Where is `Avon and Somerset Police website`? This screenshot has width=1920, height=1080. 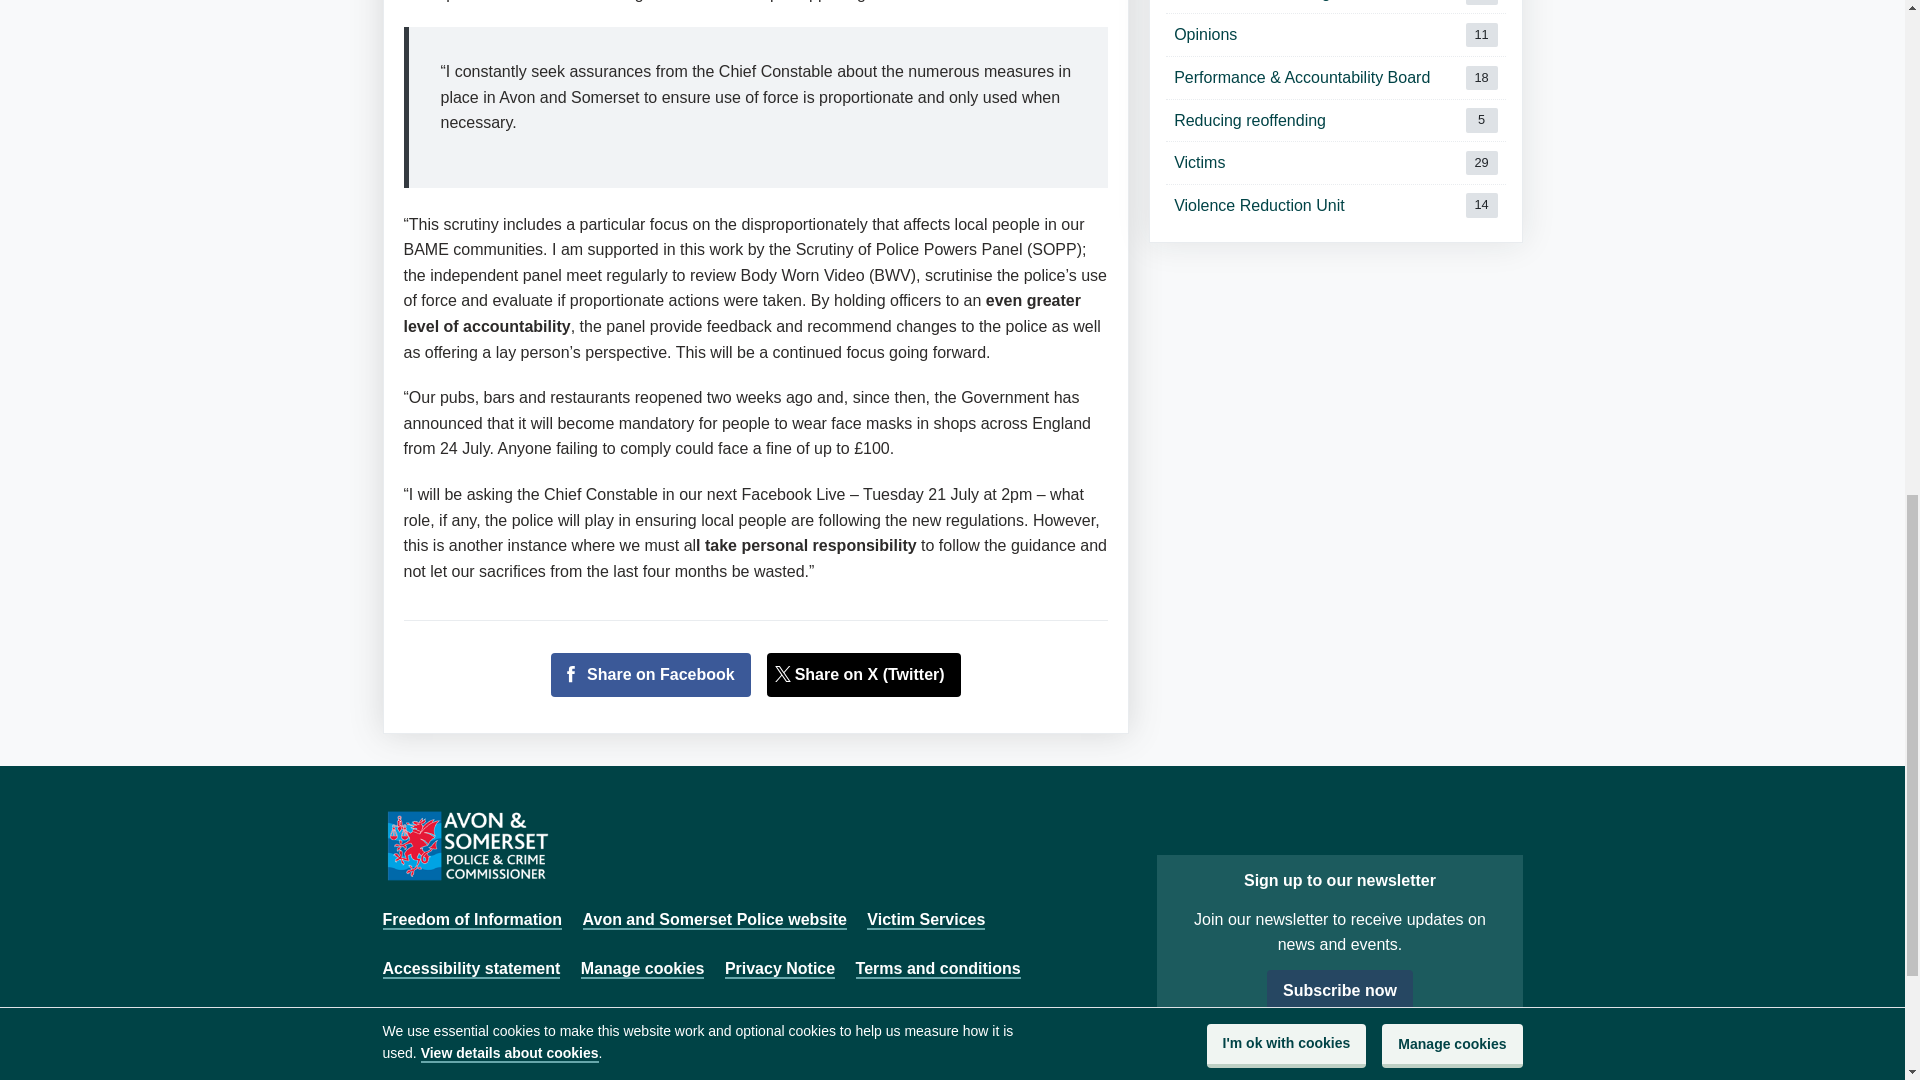
Avon and Somerset Police website is located at coordinates (1335, 35).